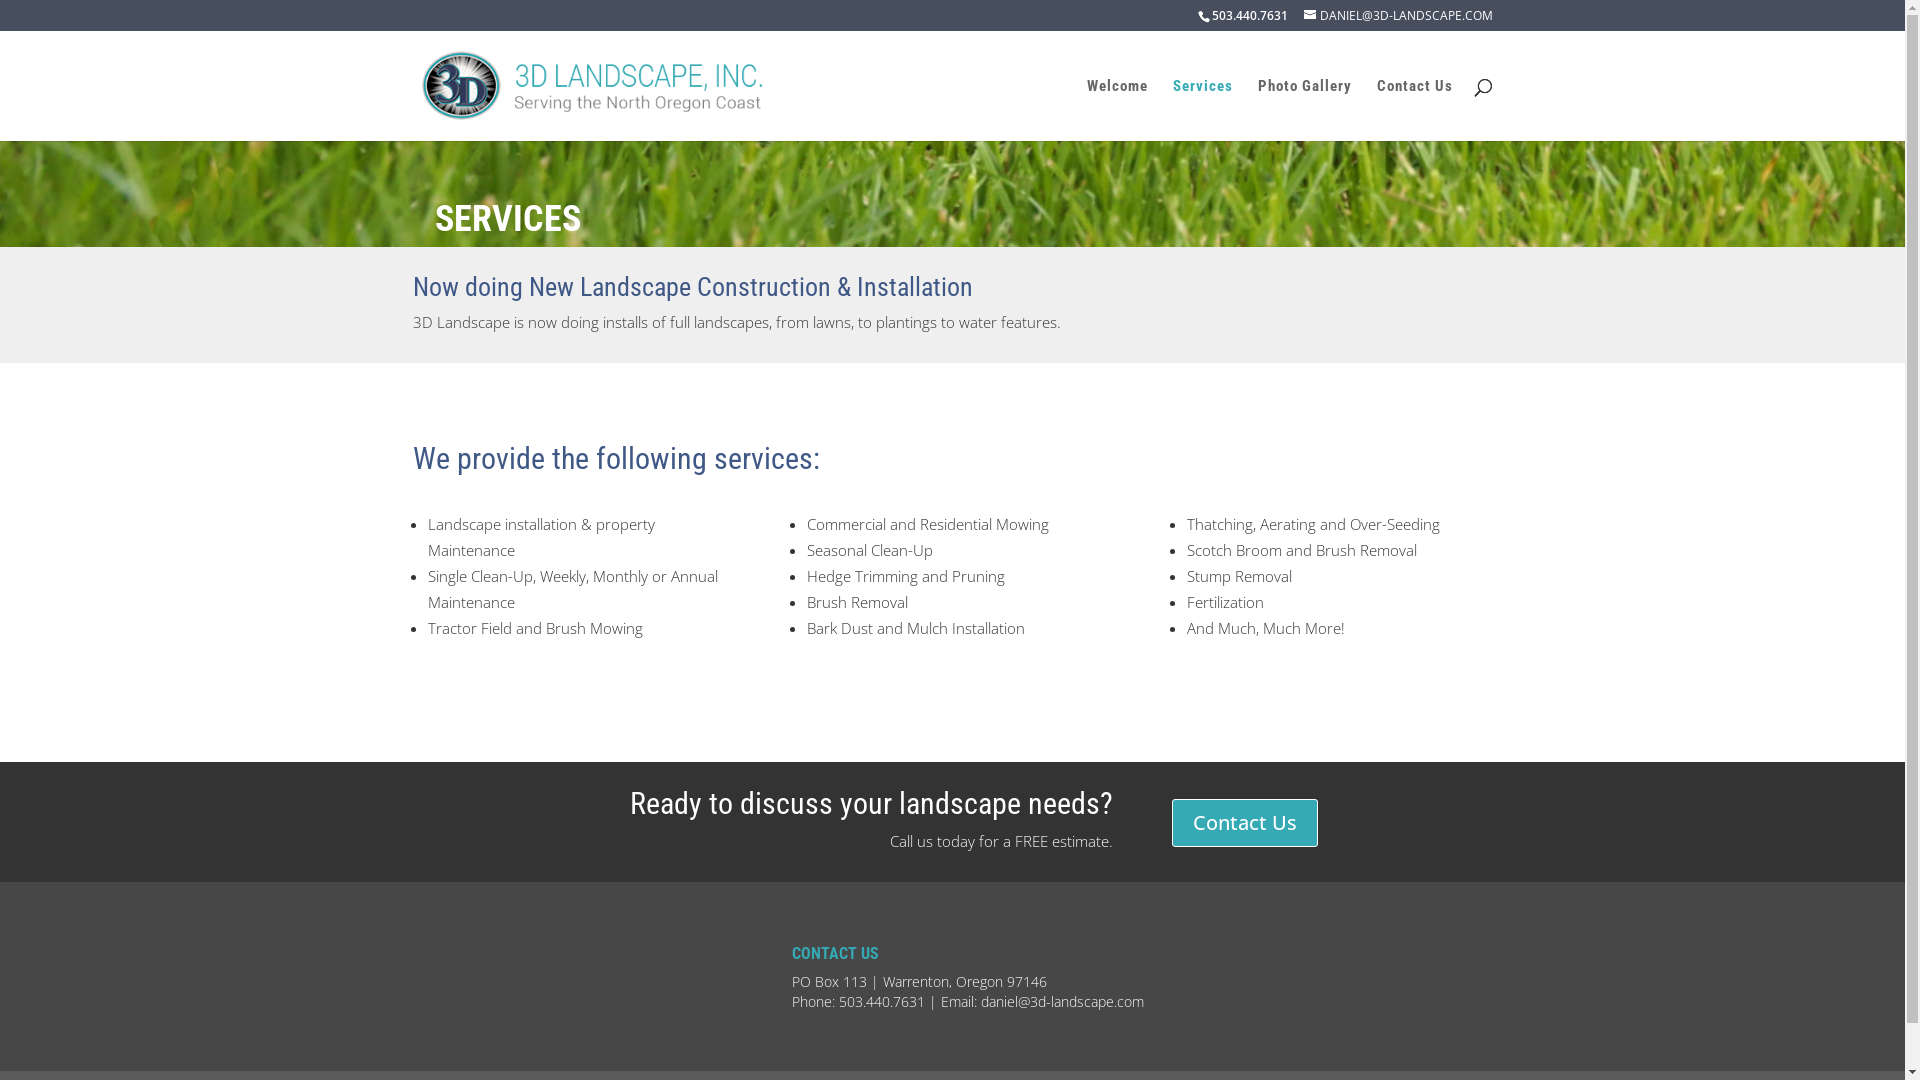 Image resolution: width=1920 pixels, height=1080 pixels. What do you see at coordinates (1414, 110) in the screenshot?
I see `Contact Us` at bounding box center [1414, 110].